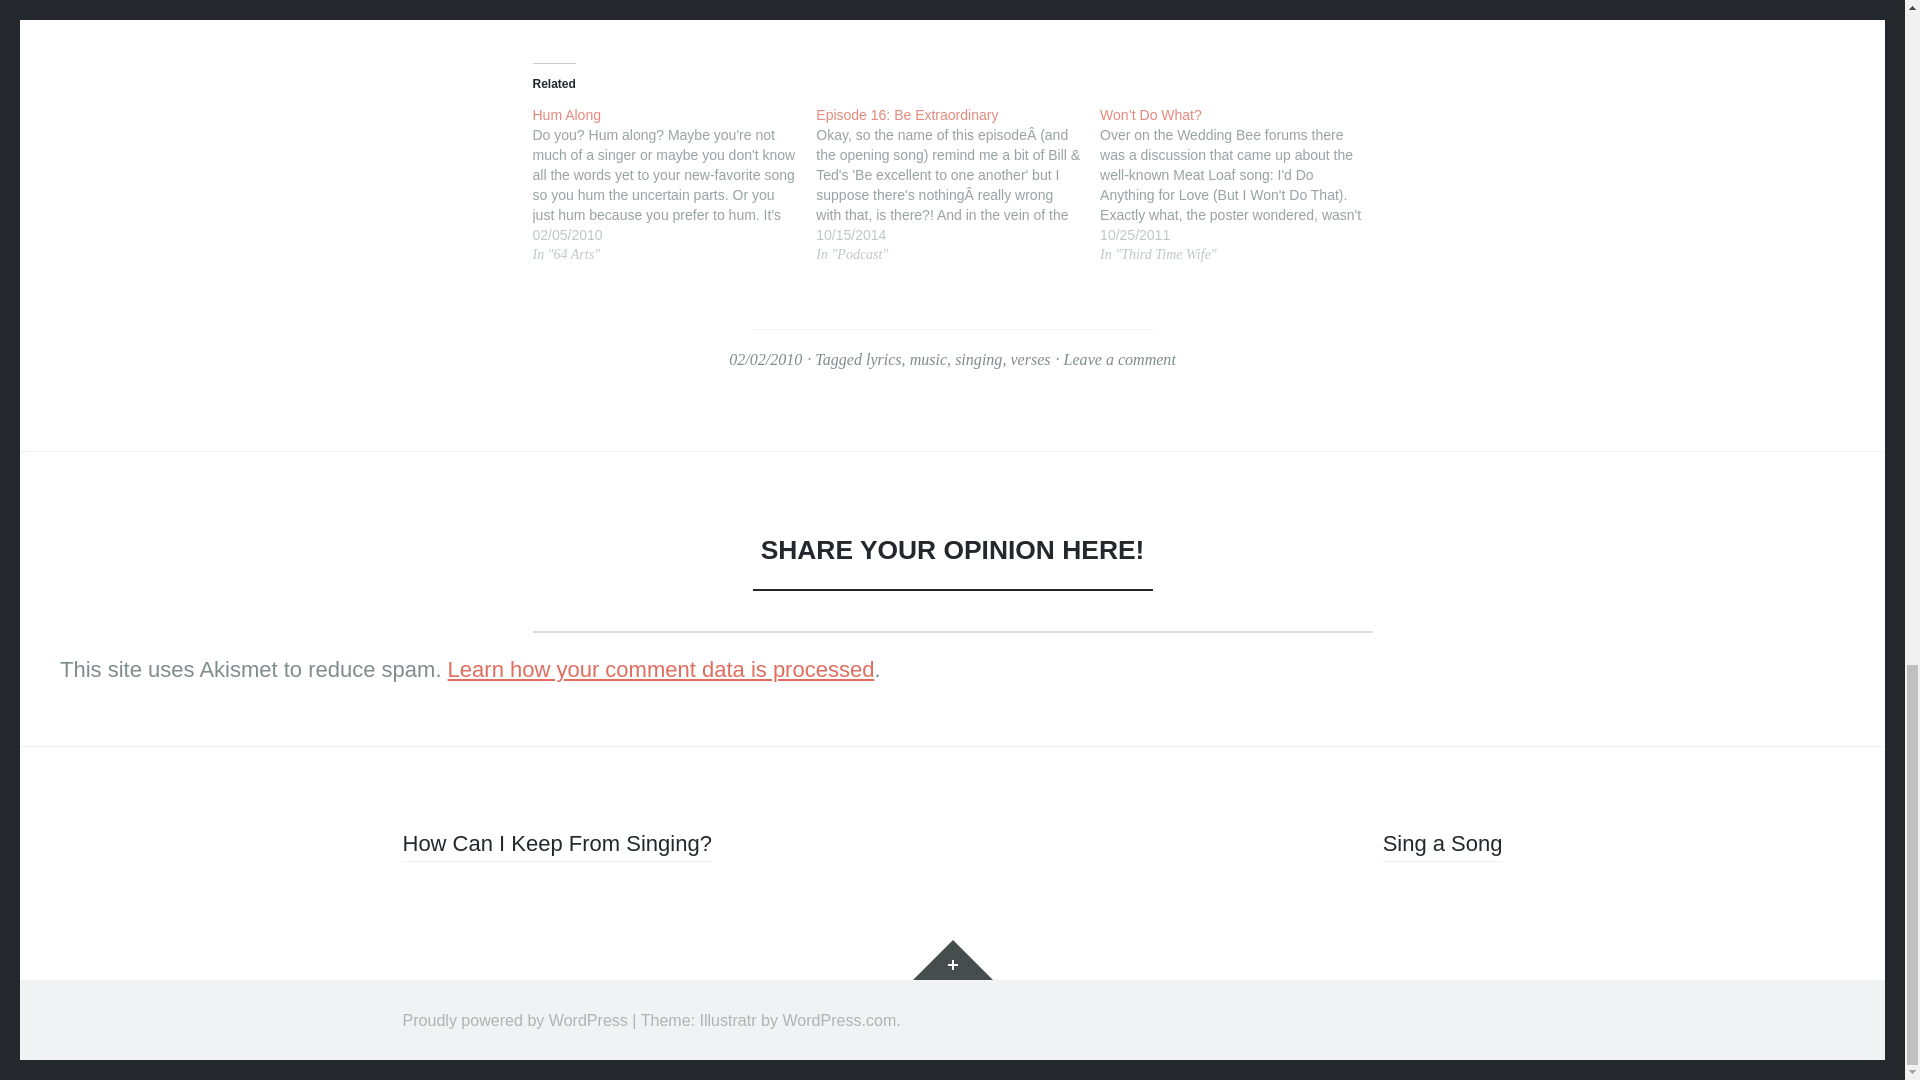 Image resolution: width=1920 pixels, height=1080 pixels. What do you see at coordinates (884, 360) in the screenshot?
I see `lyrics` at bounding box center [884, 360].